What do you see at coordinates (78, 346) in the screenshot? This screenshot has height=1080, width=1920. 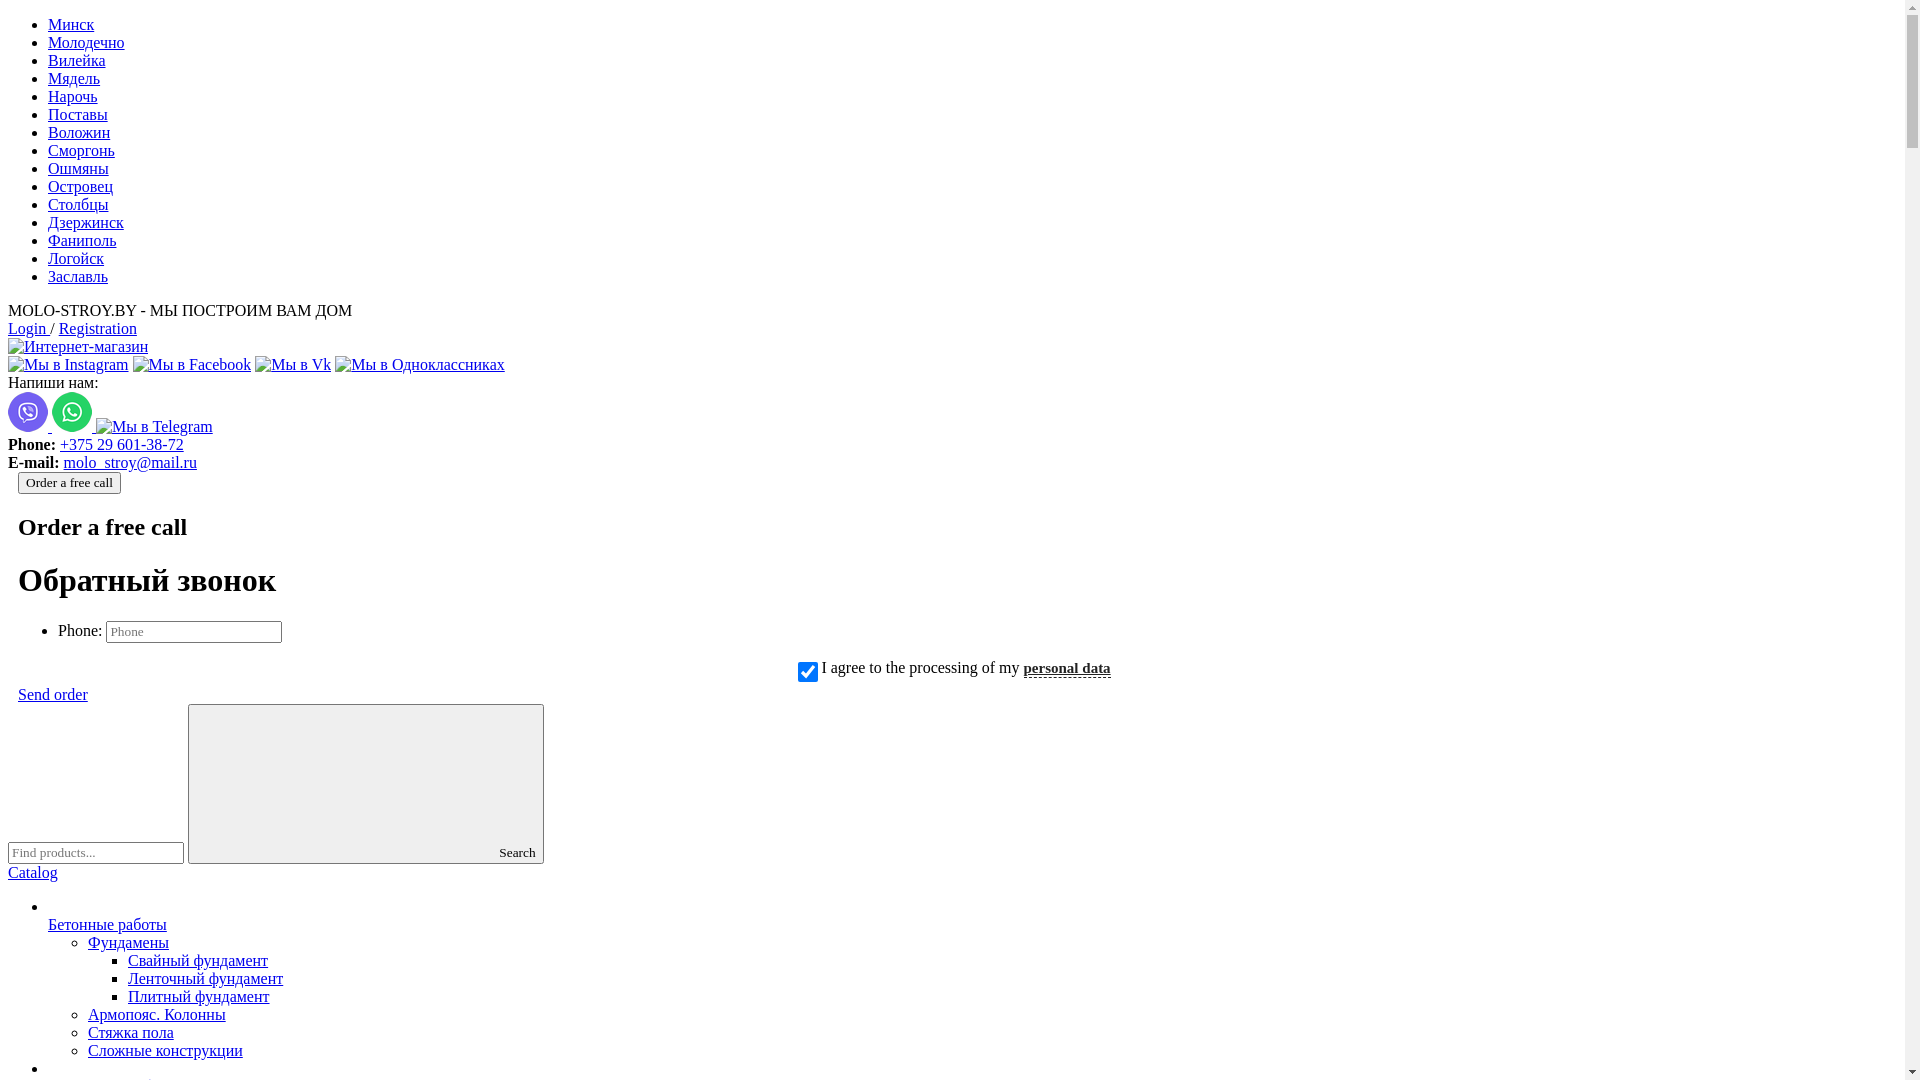 I see `MOLO-STROY.BY` at bounding box center [78, 346].